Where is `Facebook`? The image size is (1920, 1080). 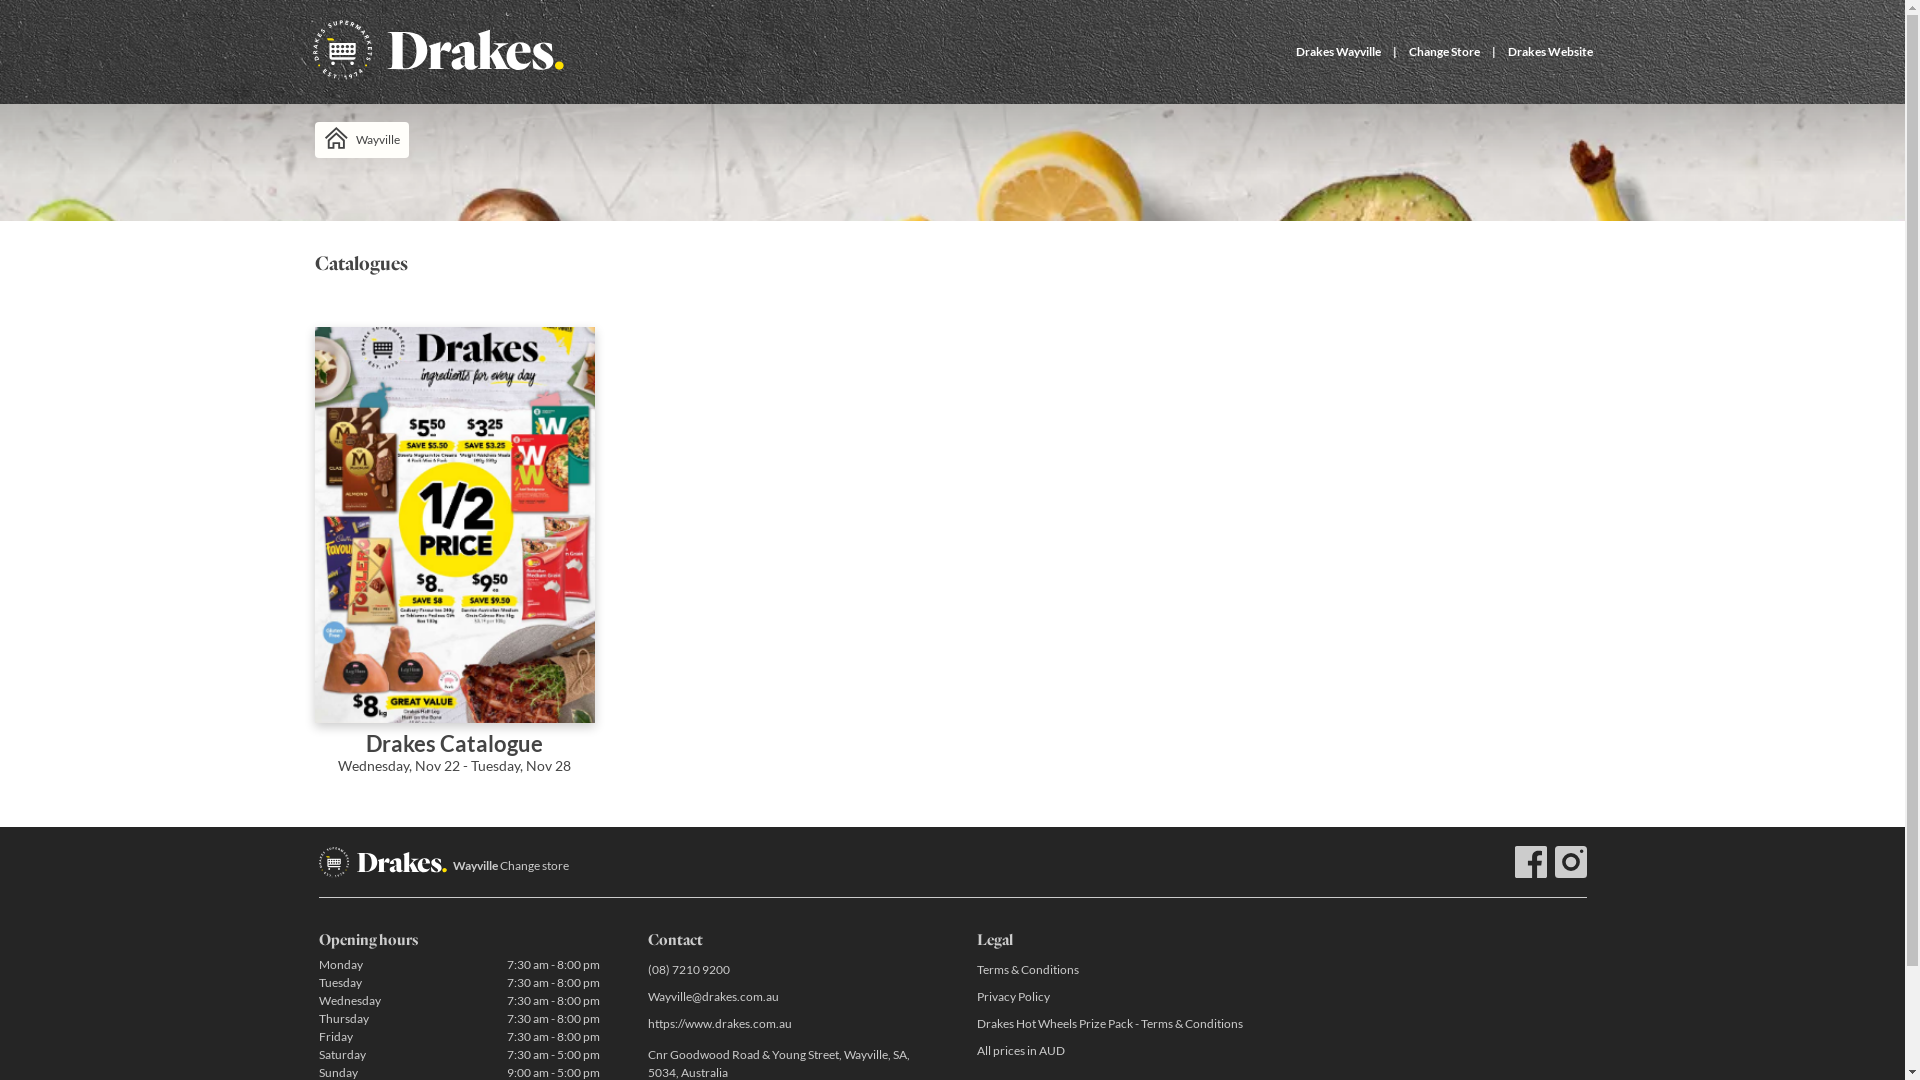 Facebook is located at coordinates (1530, 862).